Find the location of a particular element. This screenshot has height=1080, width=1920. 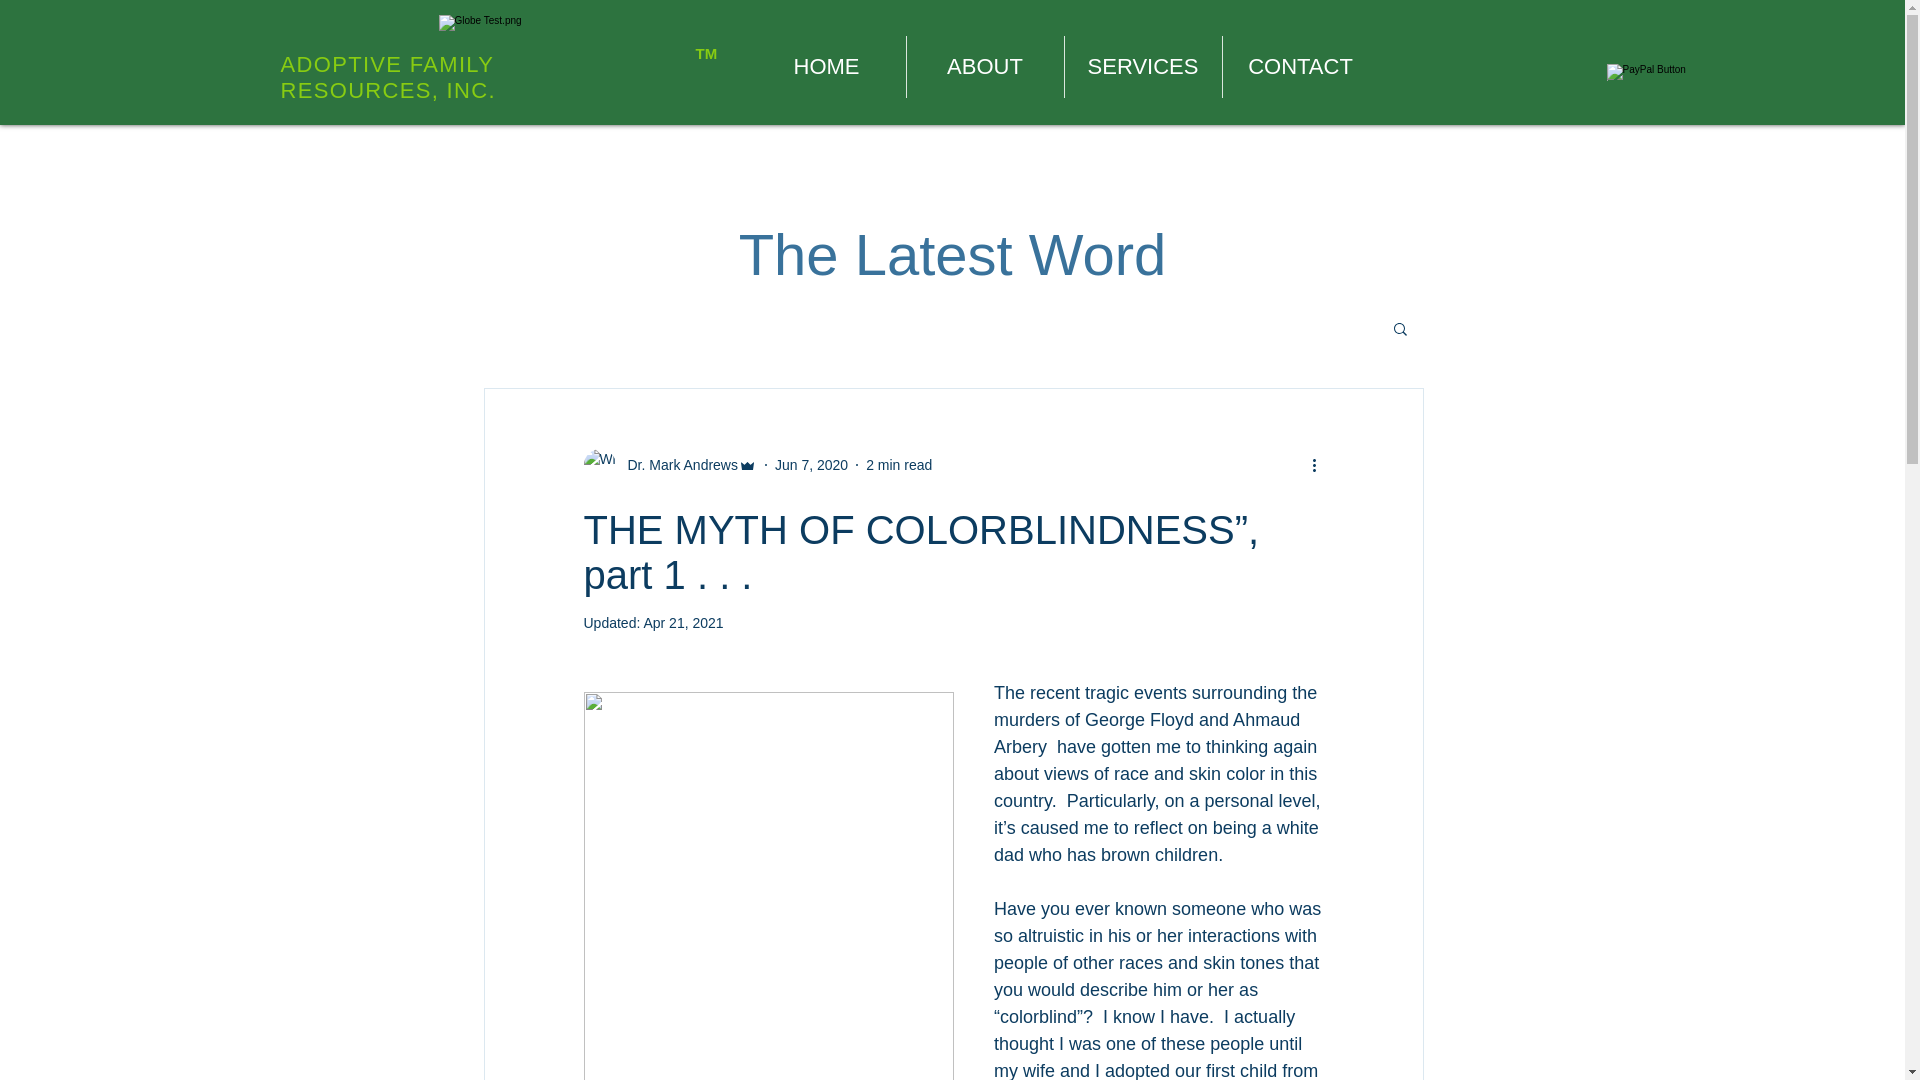

SERVICES is located at coordinates (1142, 66).